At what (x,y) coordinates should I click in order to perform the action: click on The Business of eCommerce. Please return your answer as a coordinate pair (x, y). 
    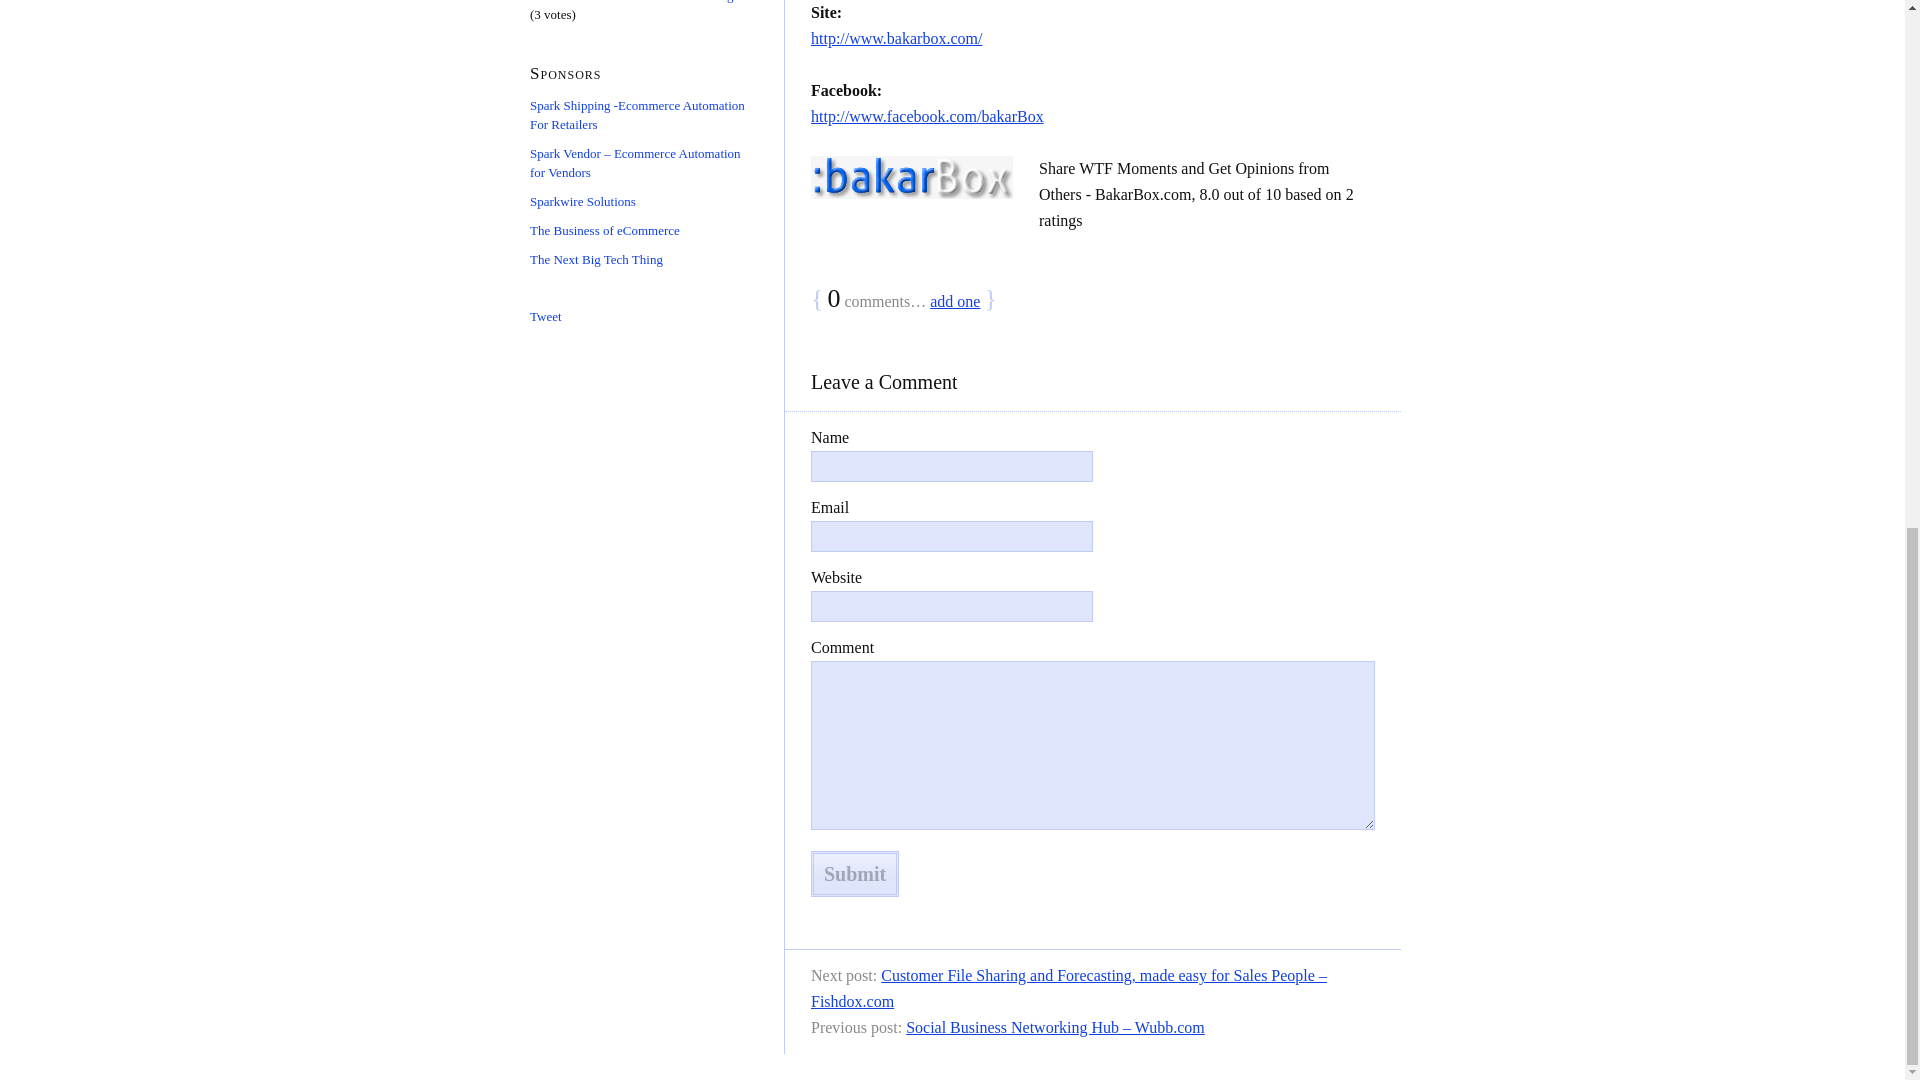
    Looking at the image, I should click on (604, 229).